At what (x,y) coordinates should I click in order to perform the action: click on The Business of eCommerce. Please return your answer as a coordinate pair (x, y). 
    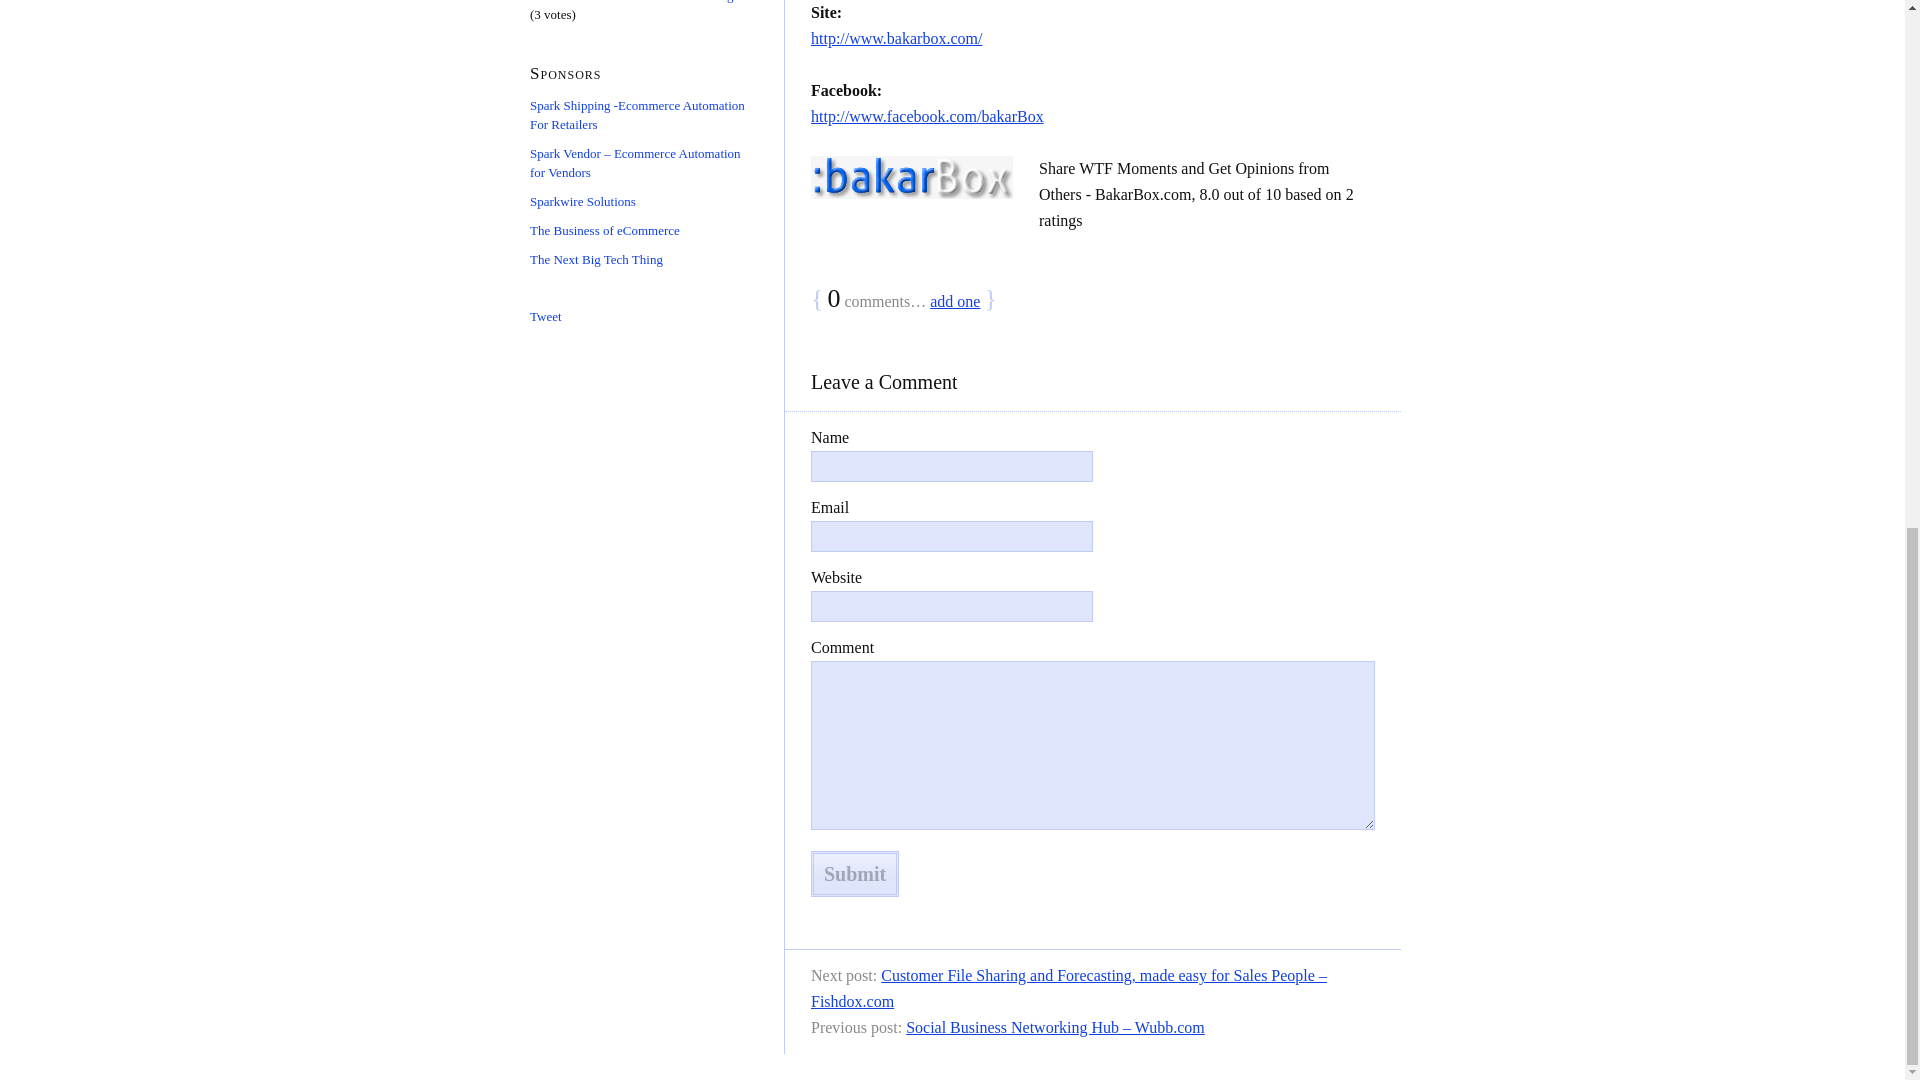
    Looking at the image, I should click on (604, 229).